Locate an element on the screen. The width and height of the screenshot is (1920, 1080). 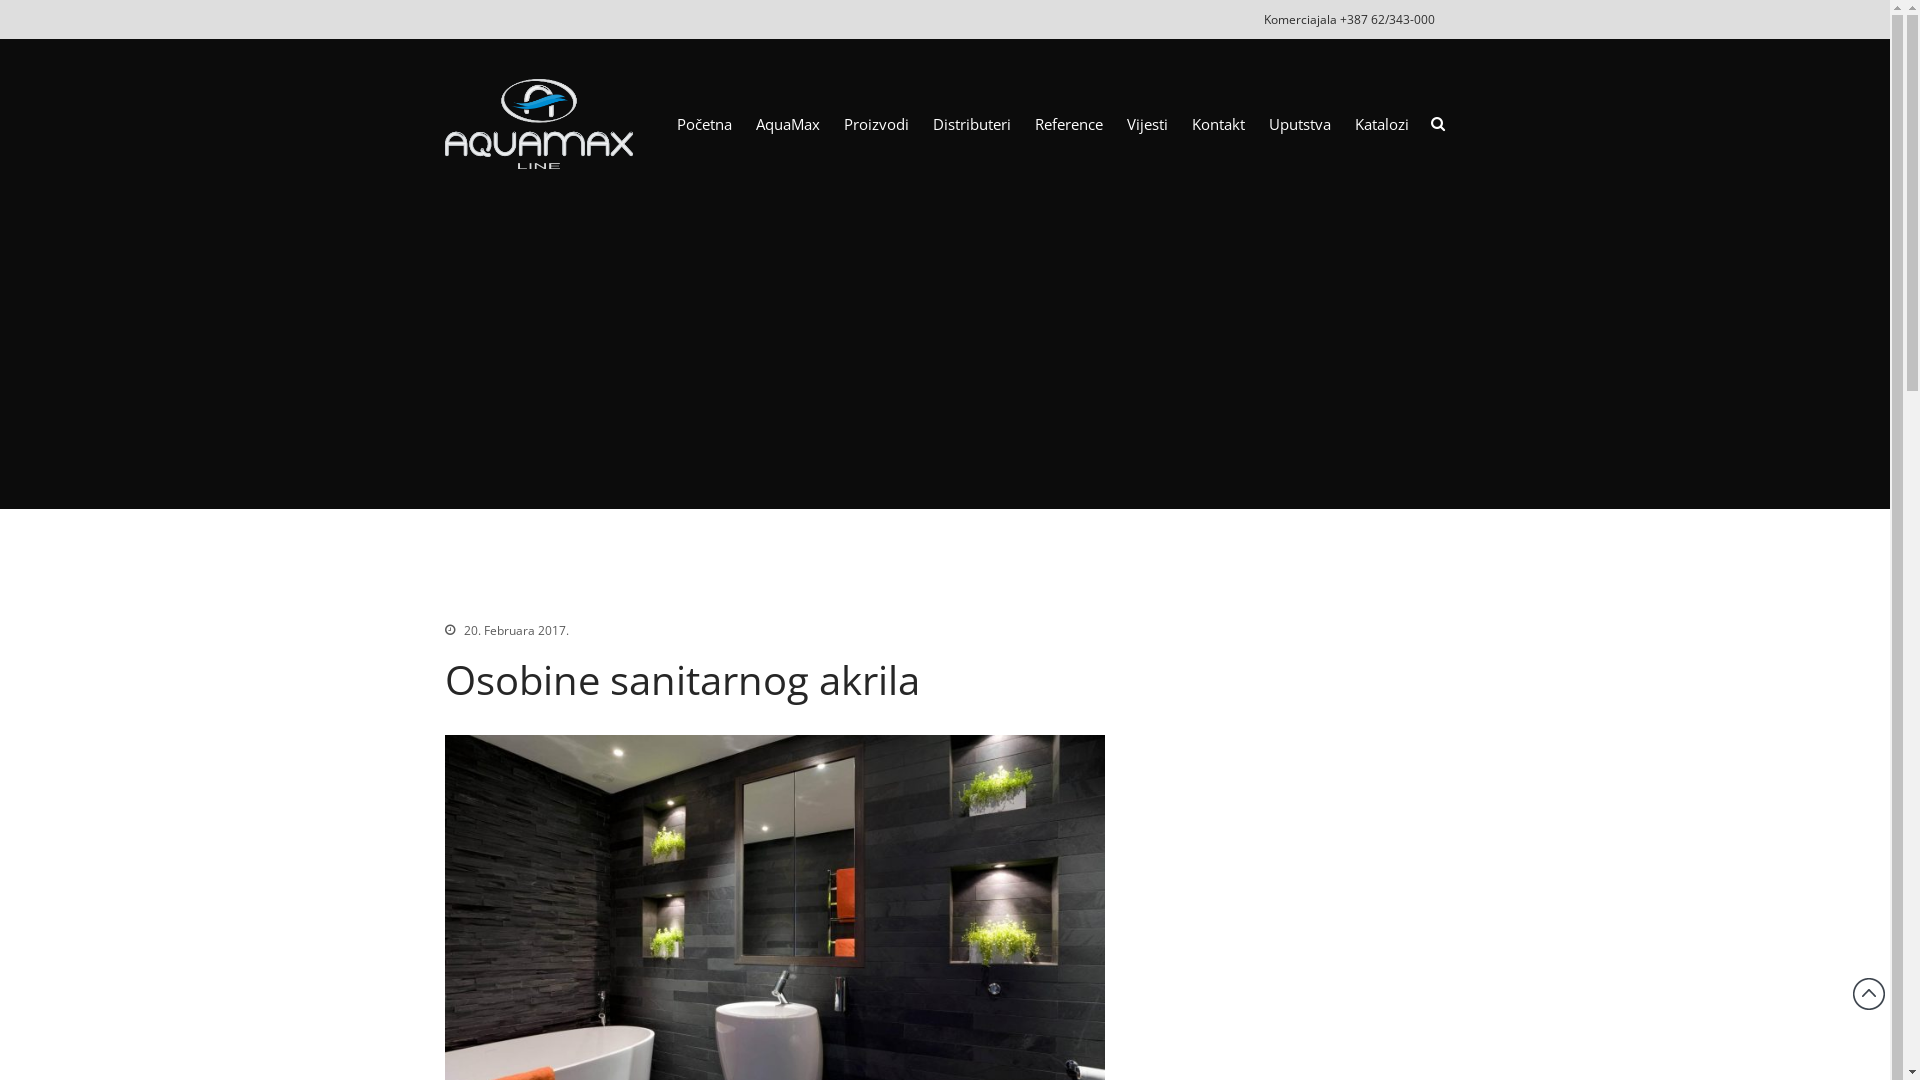
Komerciajala +387 62/343-000 is located at coordinates (1350, 20).